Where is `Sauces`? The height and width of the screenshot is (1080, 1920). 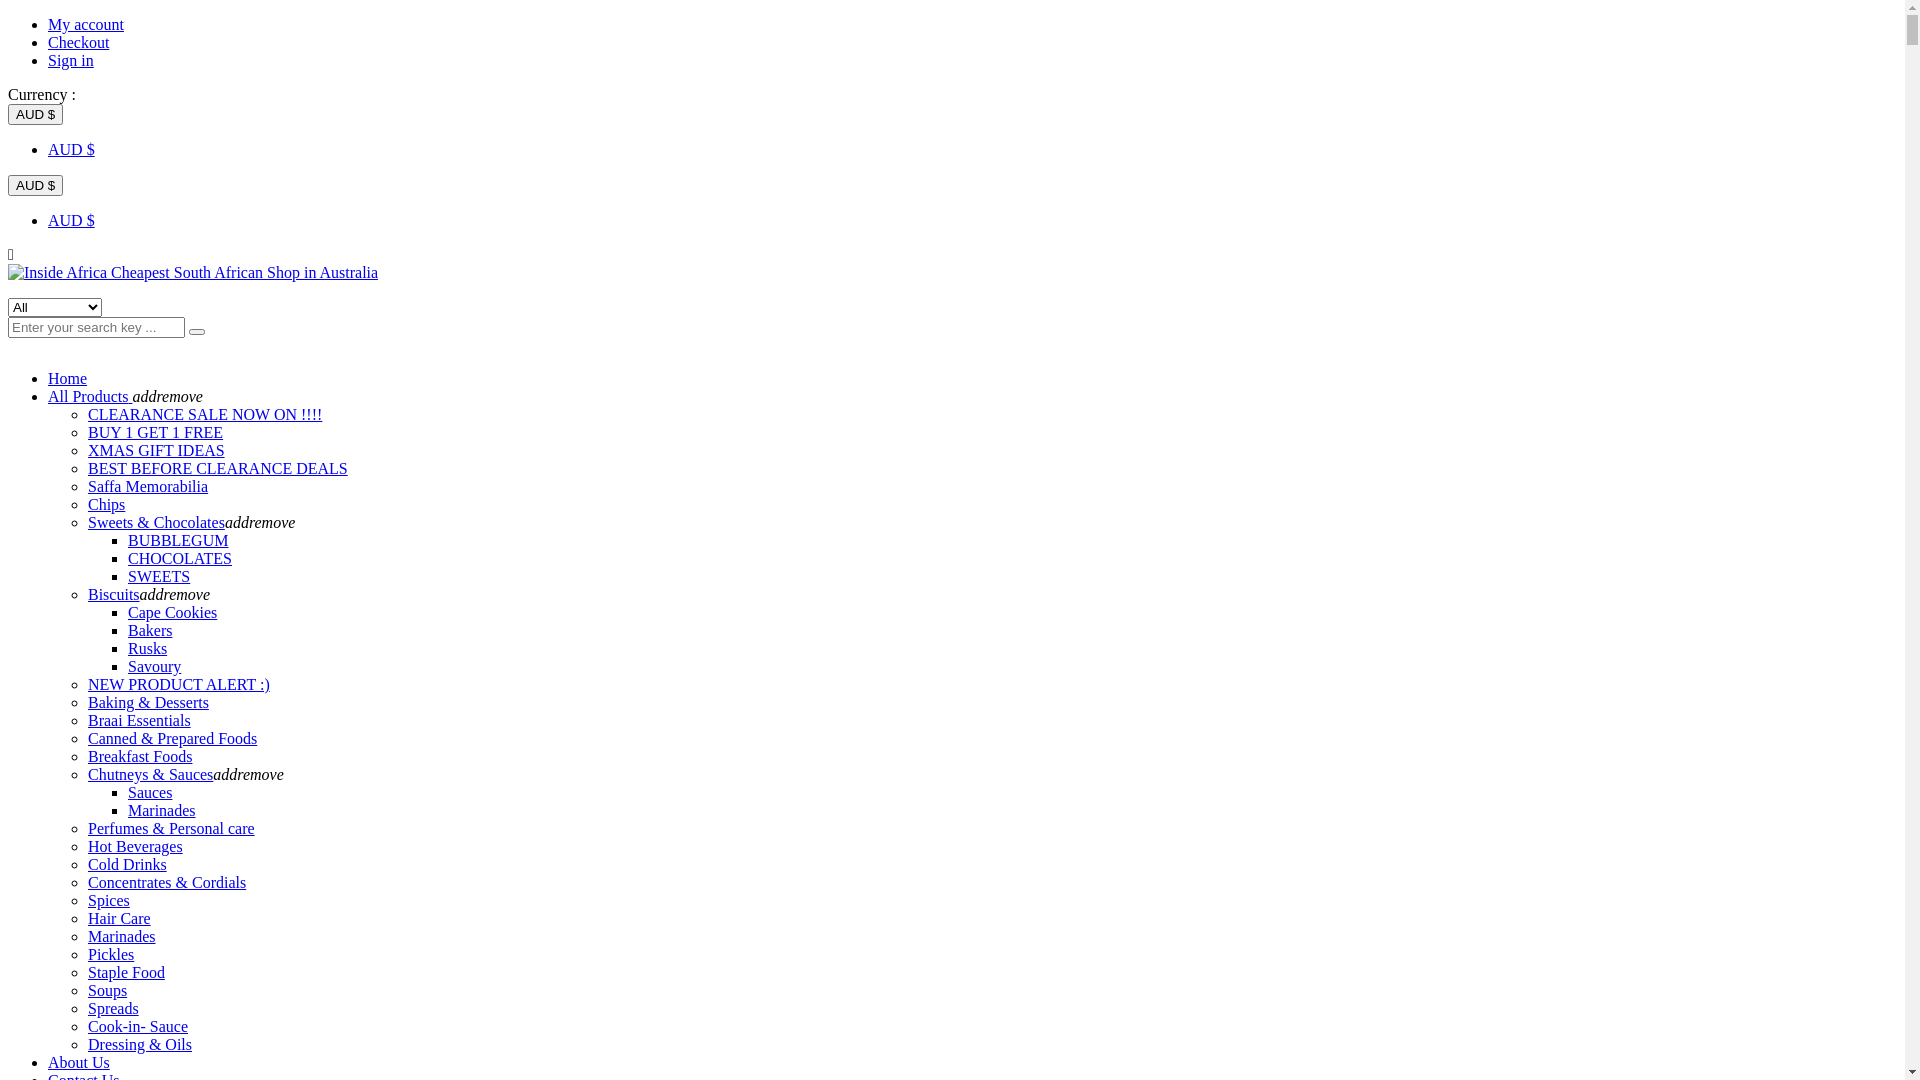 Sauces is located at coordinates (150, 792).